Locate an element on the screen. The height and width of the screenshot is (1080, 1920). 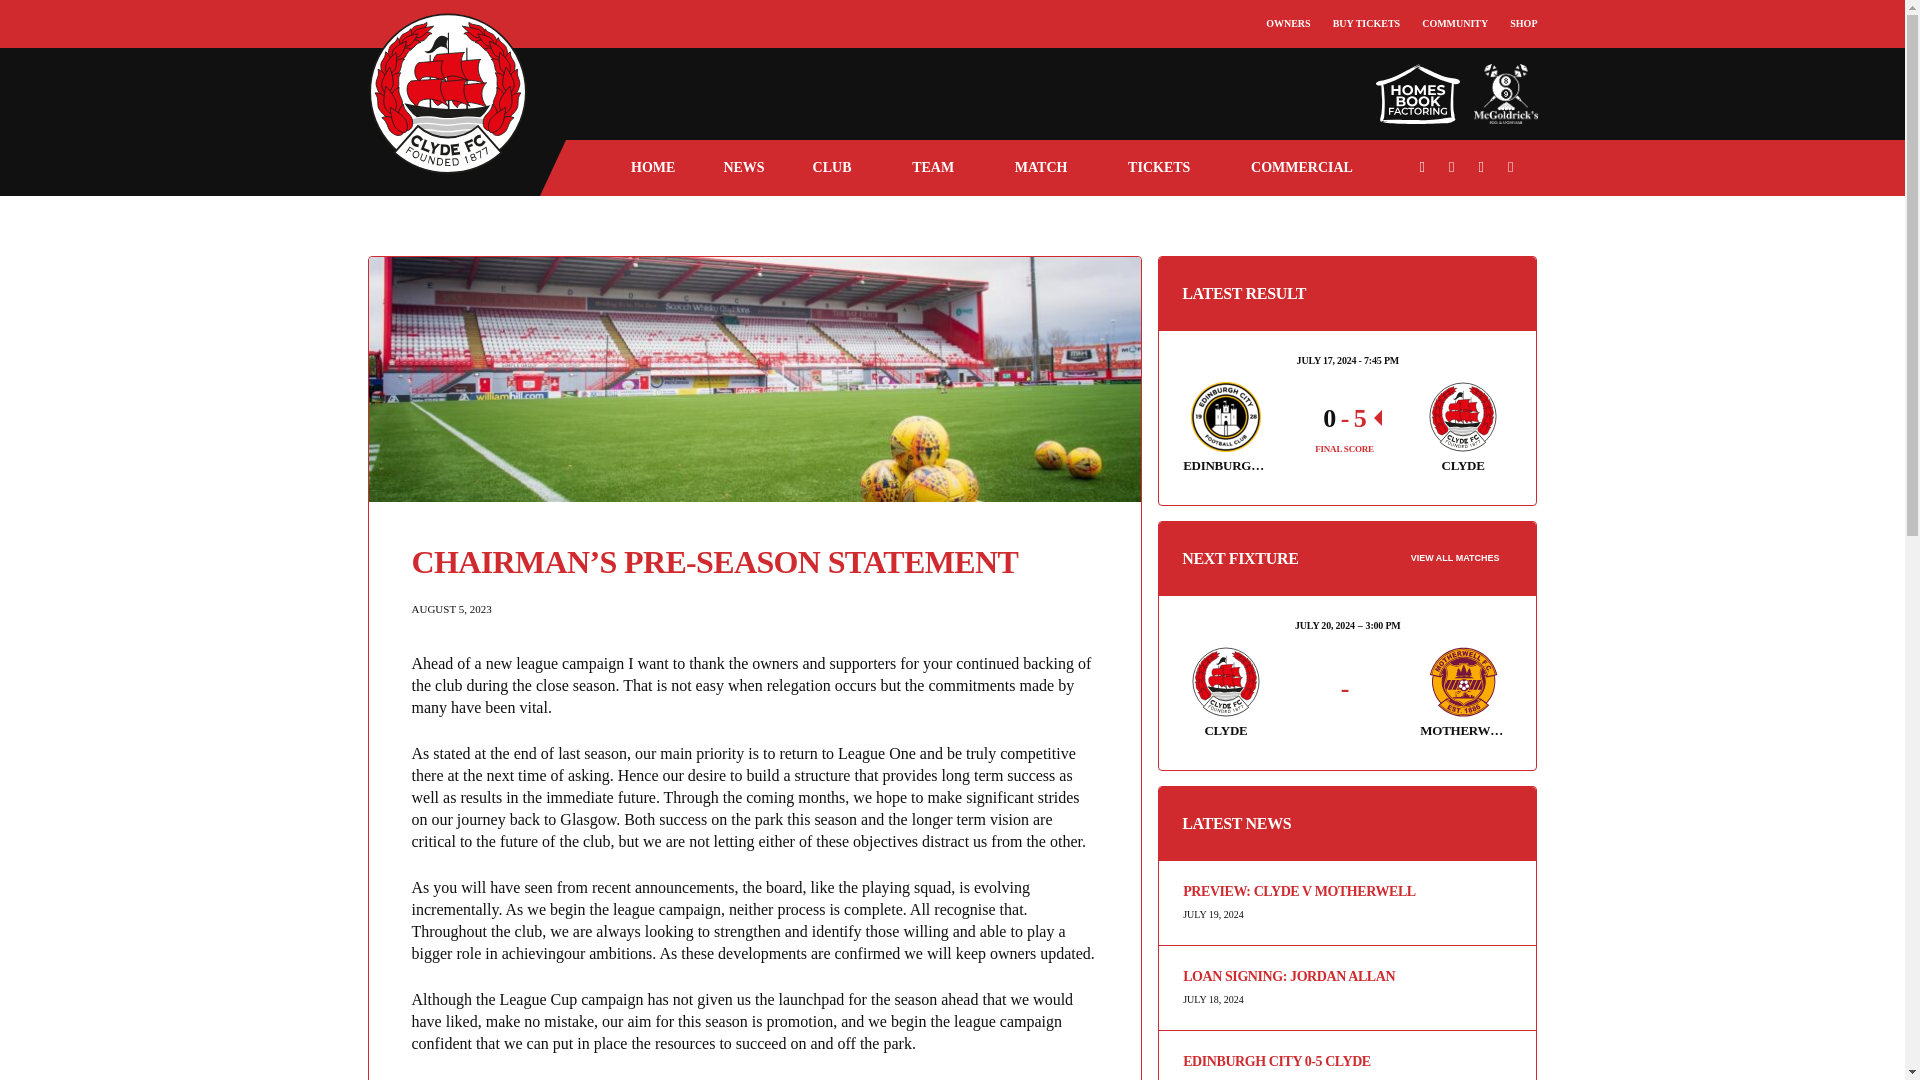
OWNERS is located at coordinates (1287, 24).